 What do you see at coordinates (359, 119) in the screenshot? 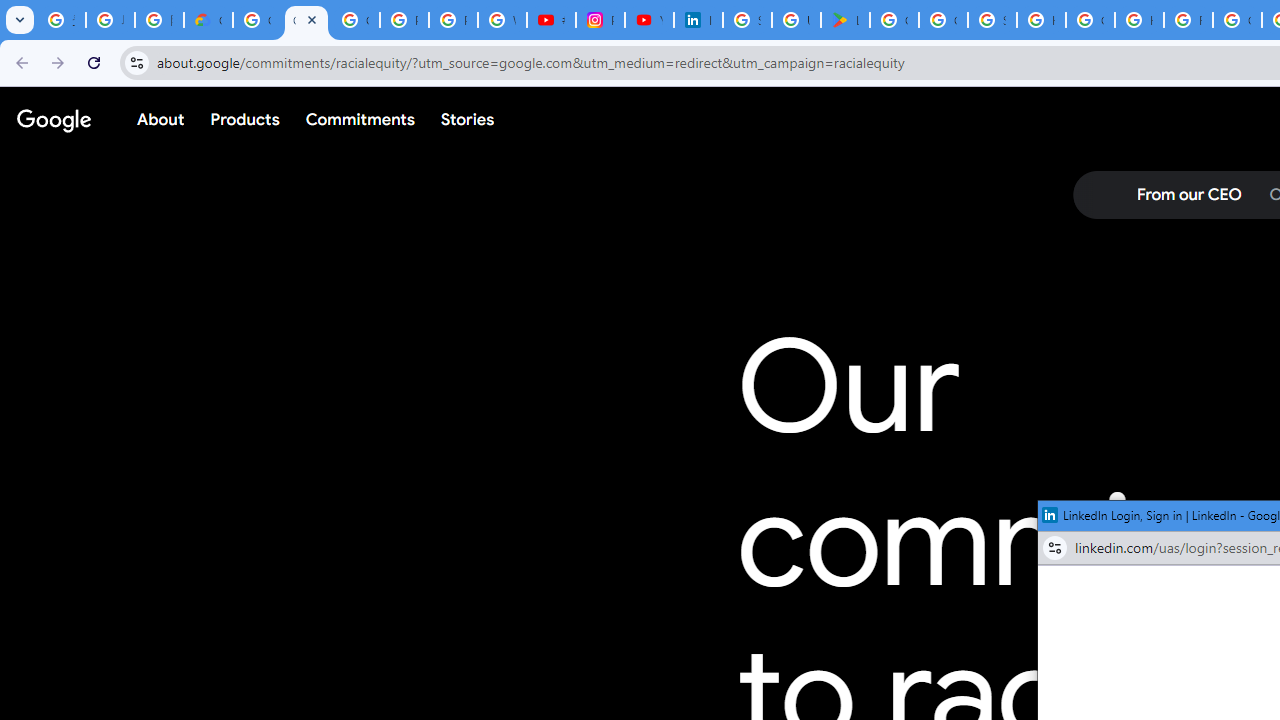
I see `Commitments` at bounding box center [359, 119].